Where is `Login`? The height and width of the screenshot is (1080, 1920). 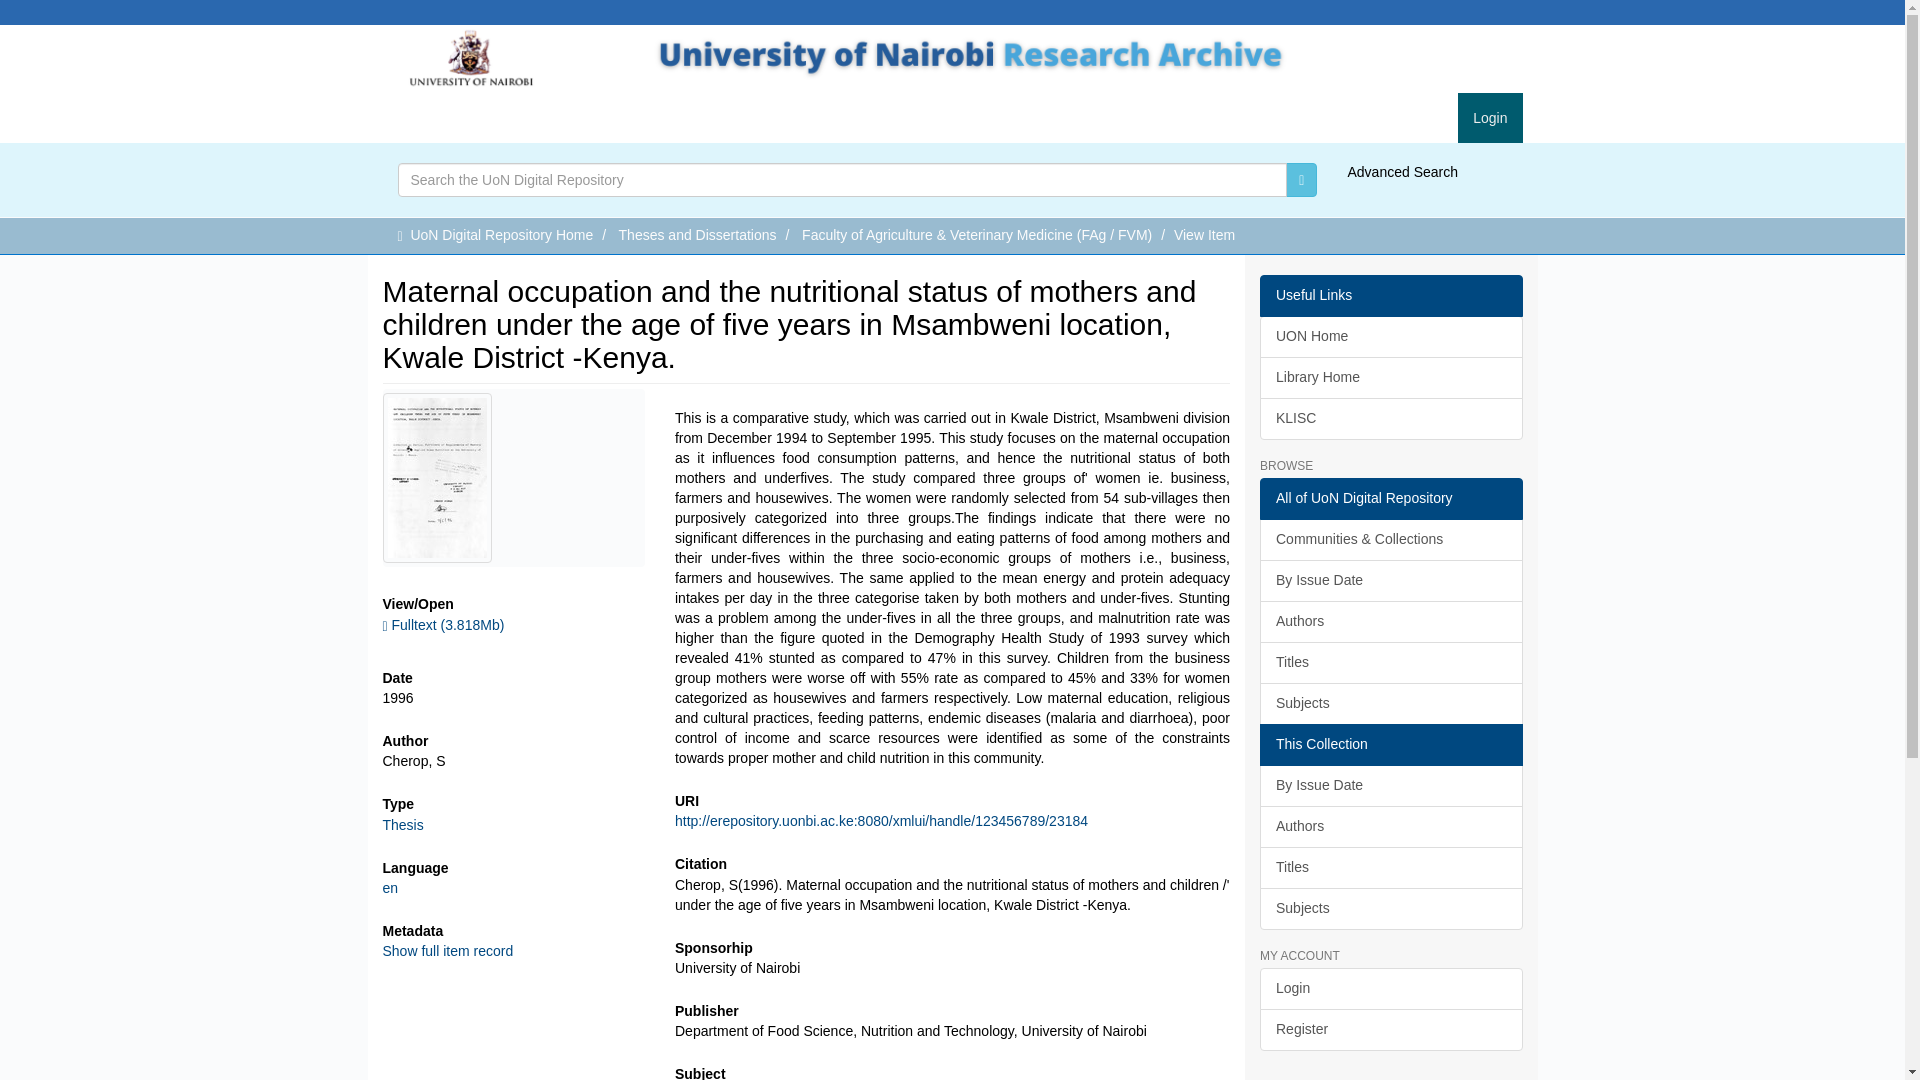 Login is located at coordinates (1490, 117).